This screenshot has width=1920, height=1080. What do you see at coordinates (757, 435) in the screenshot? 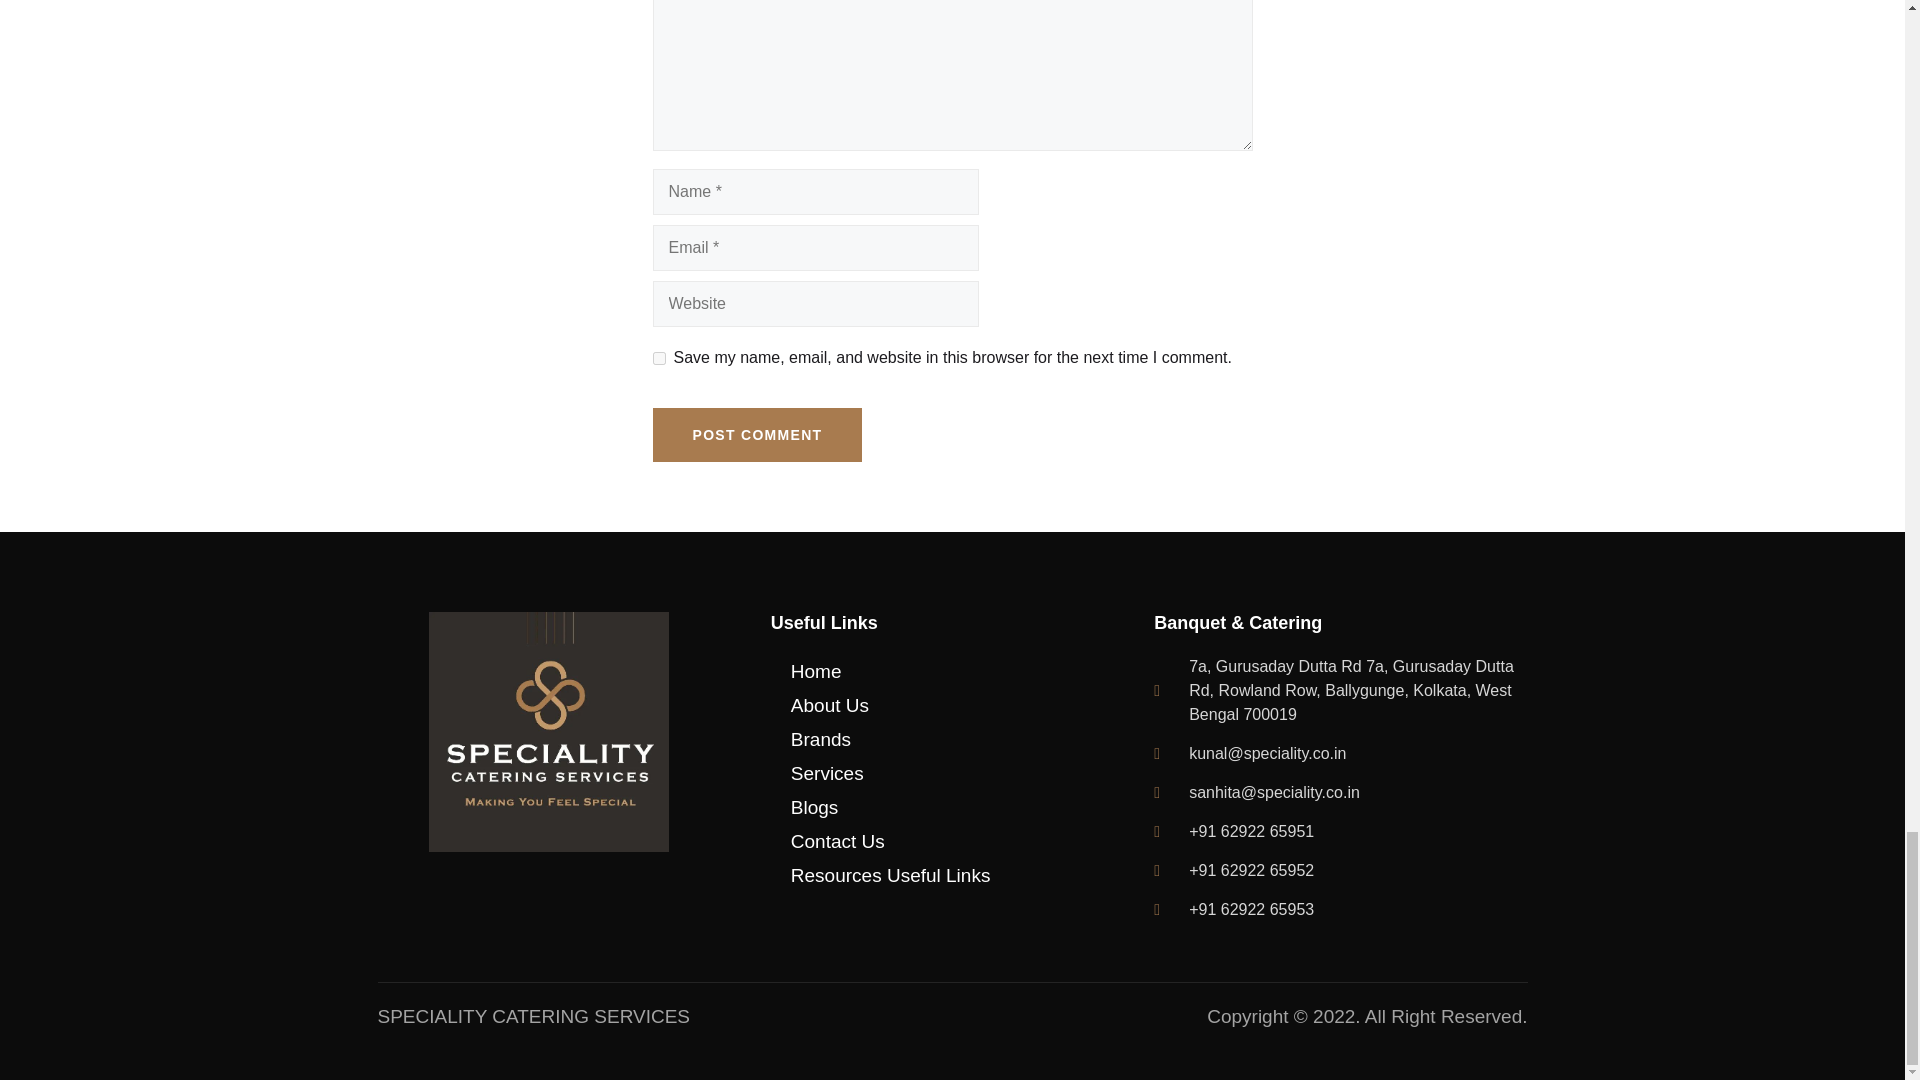
I see `Post Comment` at bounding box center [757, 435].